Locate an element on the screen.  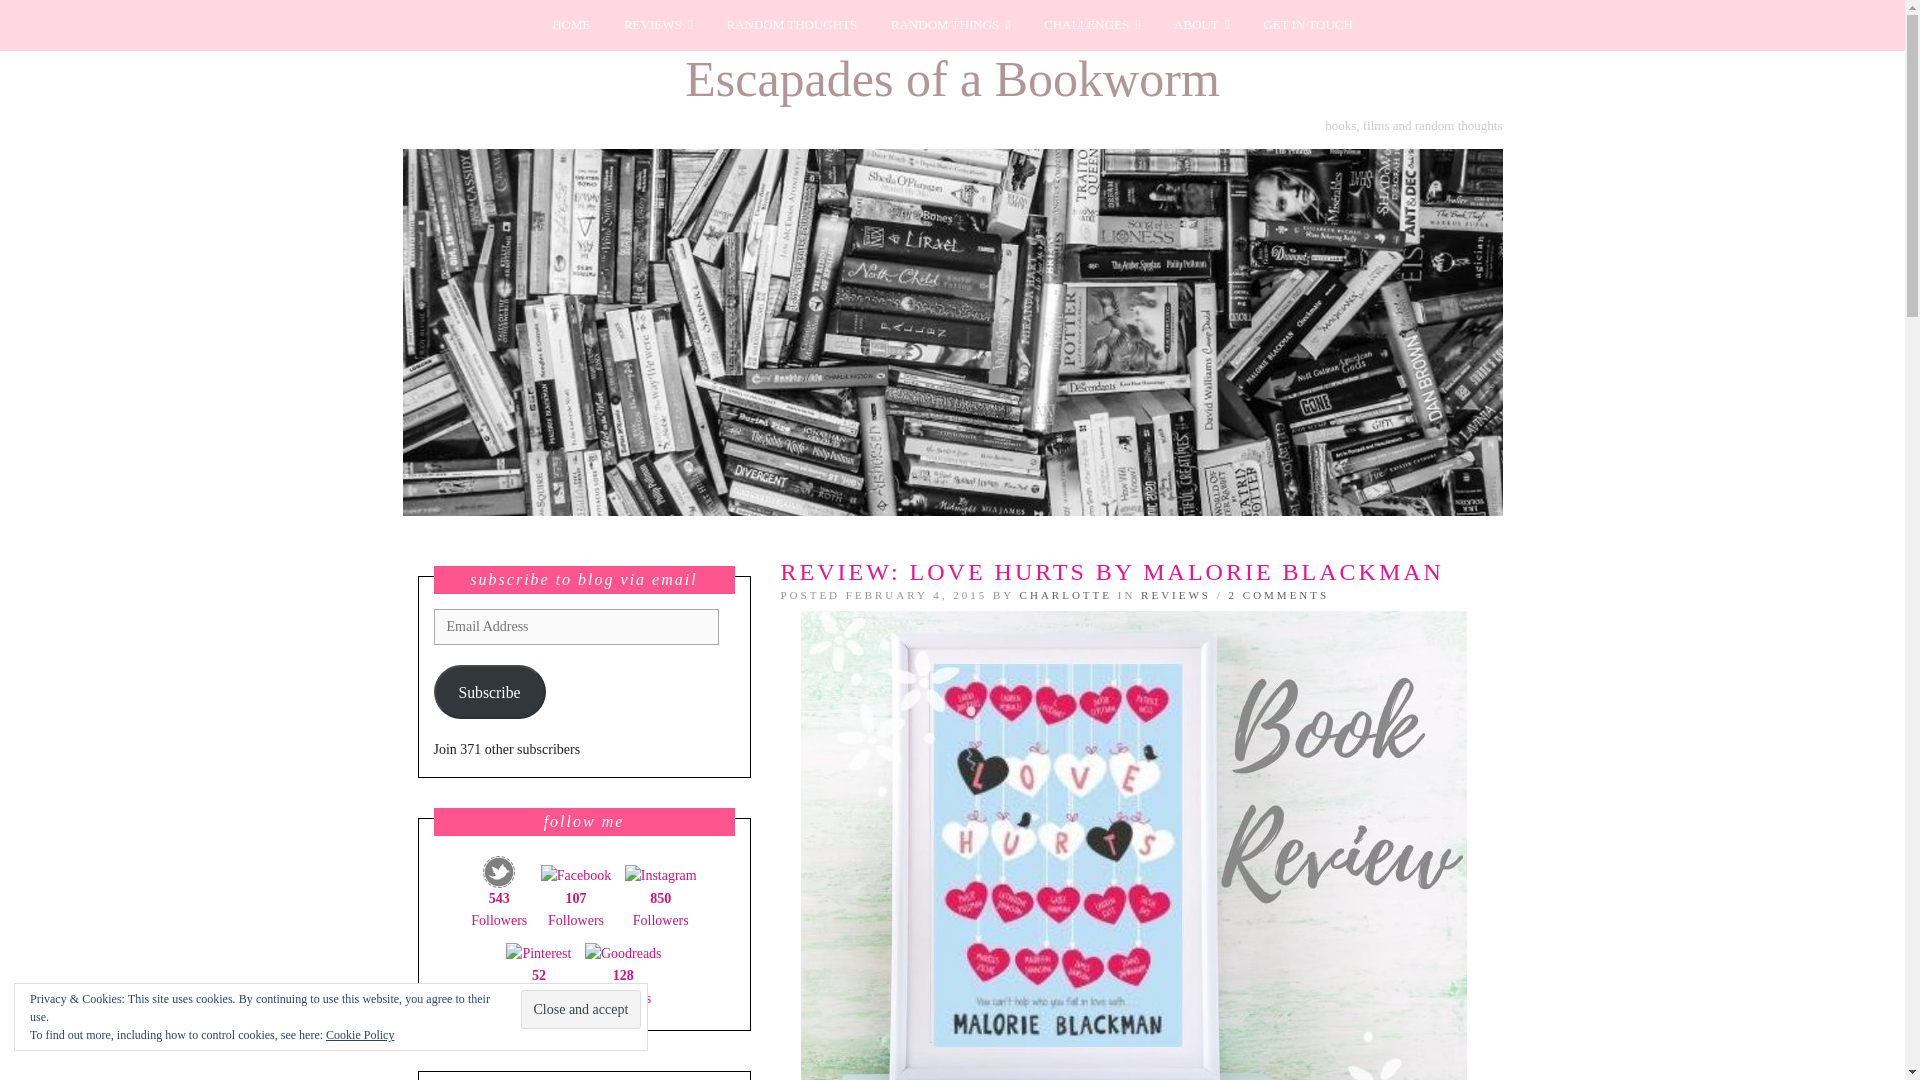
GET IN TOUCH is located at coordinates (1308, 25).